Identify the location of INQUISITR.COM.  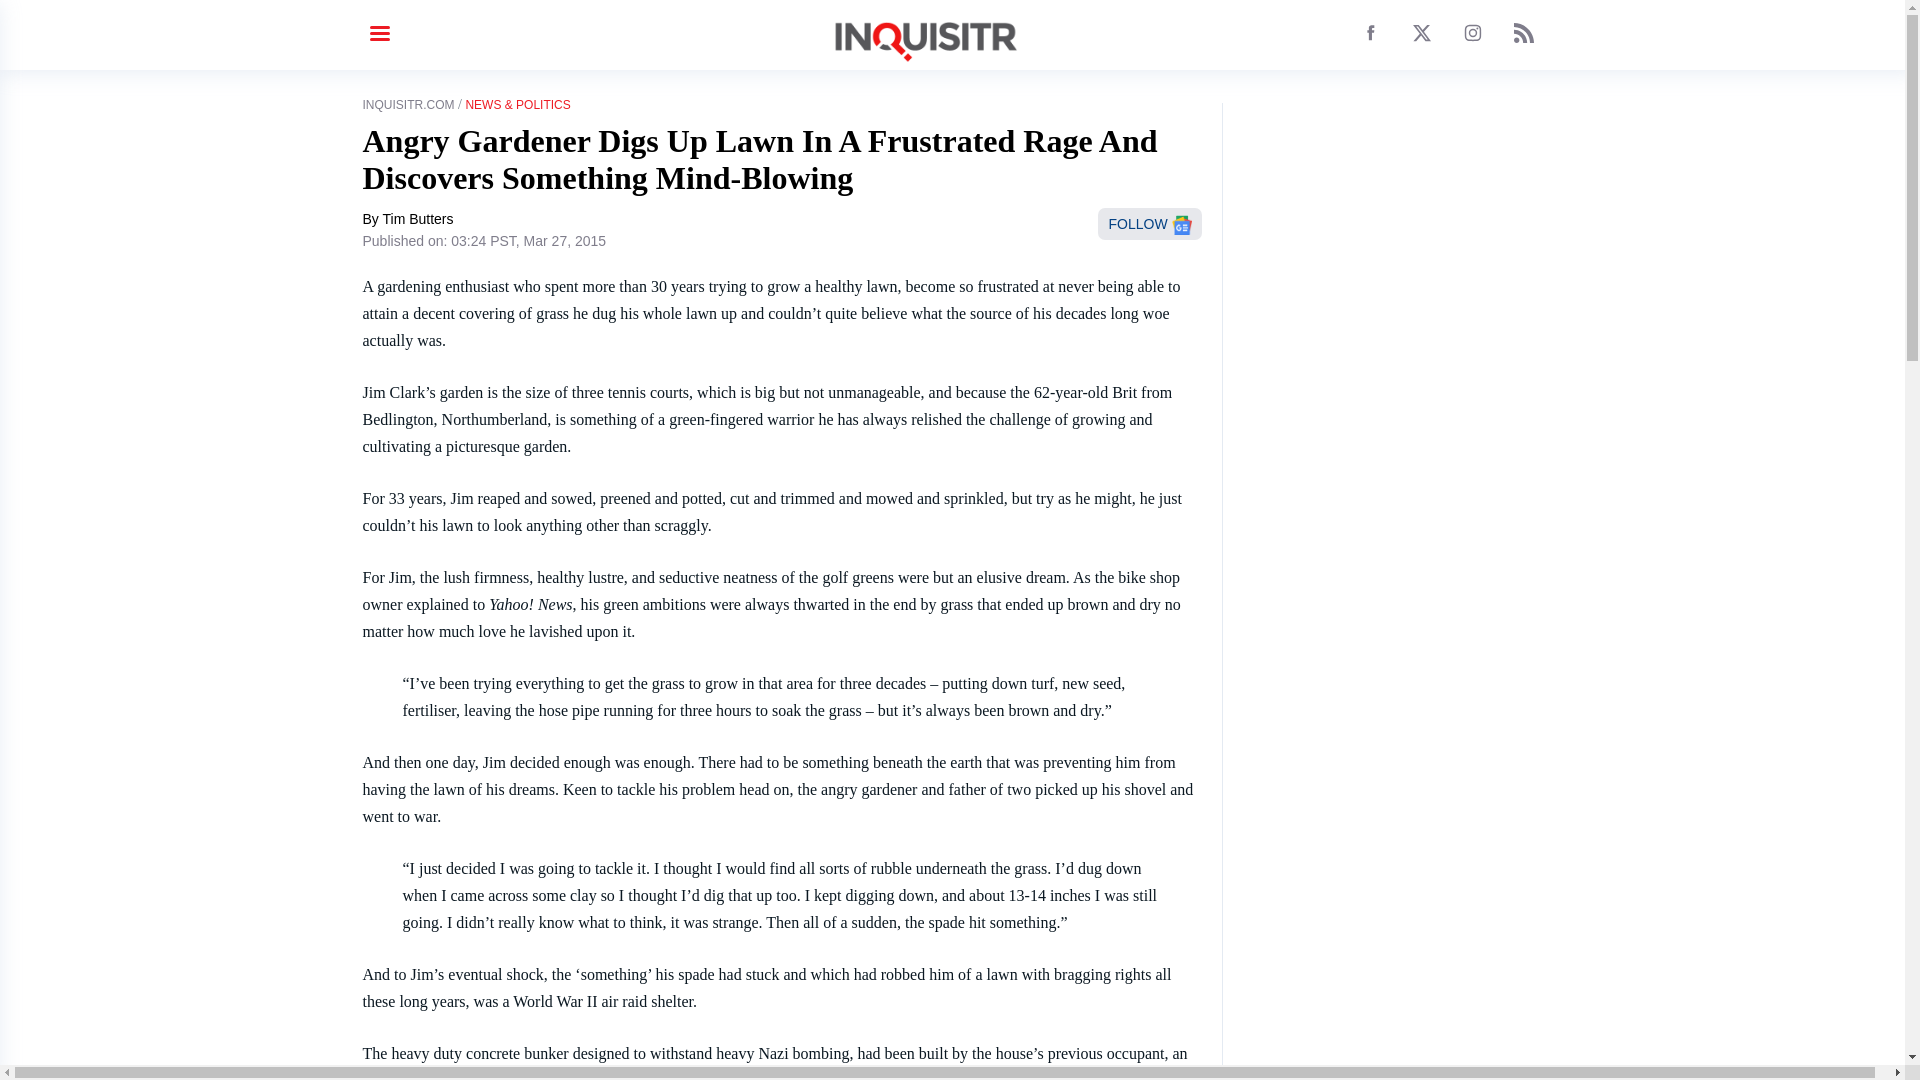
(408, 105).